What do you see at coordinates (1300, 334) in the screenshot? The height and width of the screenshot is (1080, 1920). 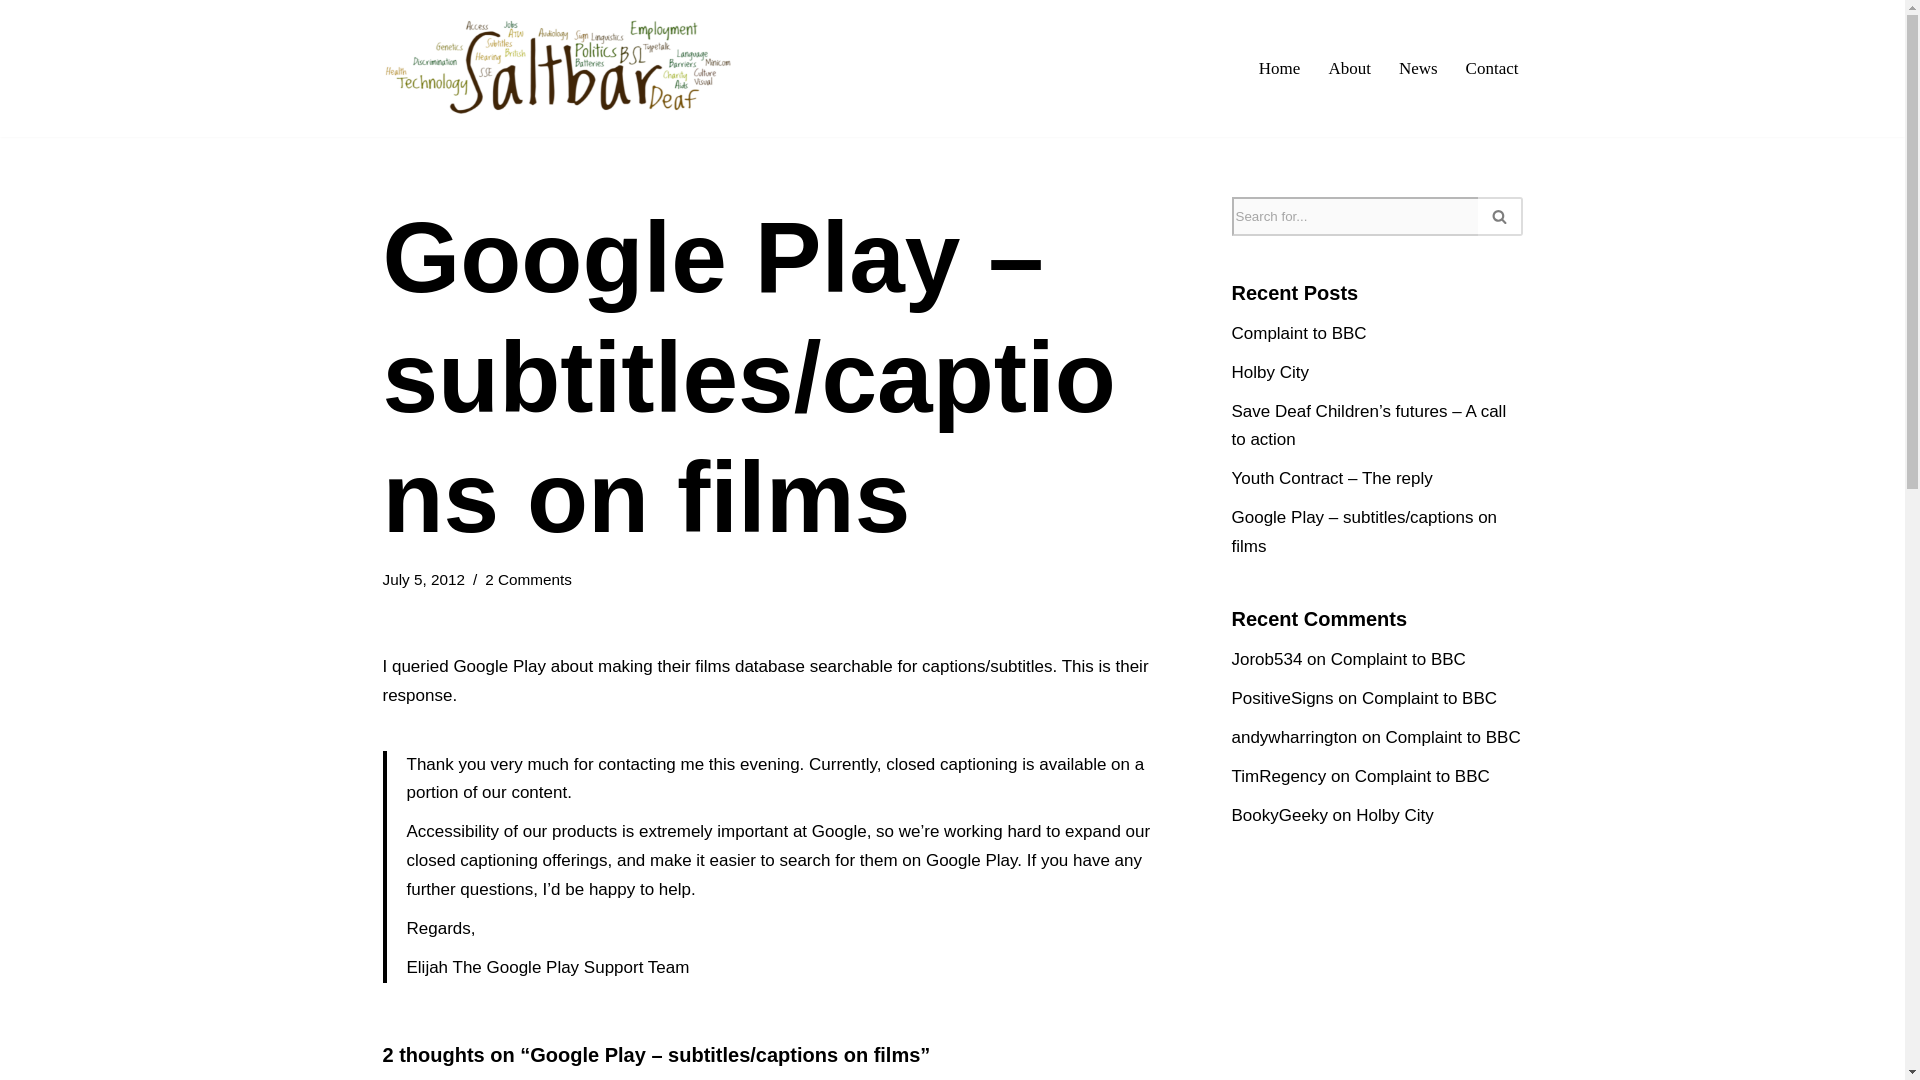 I see `Complaint to BBC` at bounding box center [1300, 334].